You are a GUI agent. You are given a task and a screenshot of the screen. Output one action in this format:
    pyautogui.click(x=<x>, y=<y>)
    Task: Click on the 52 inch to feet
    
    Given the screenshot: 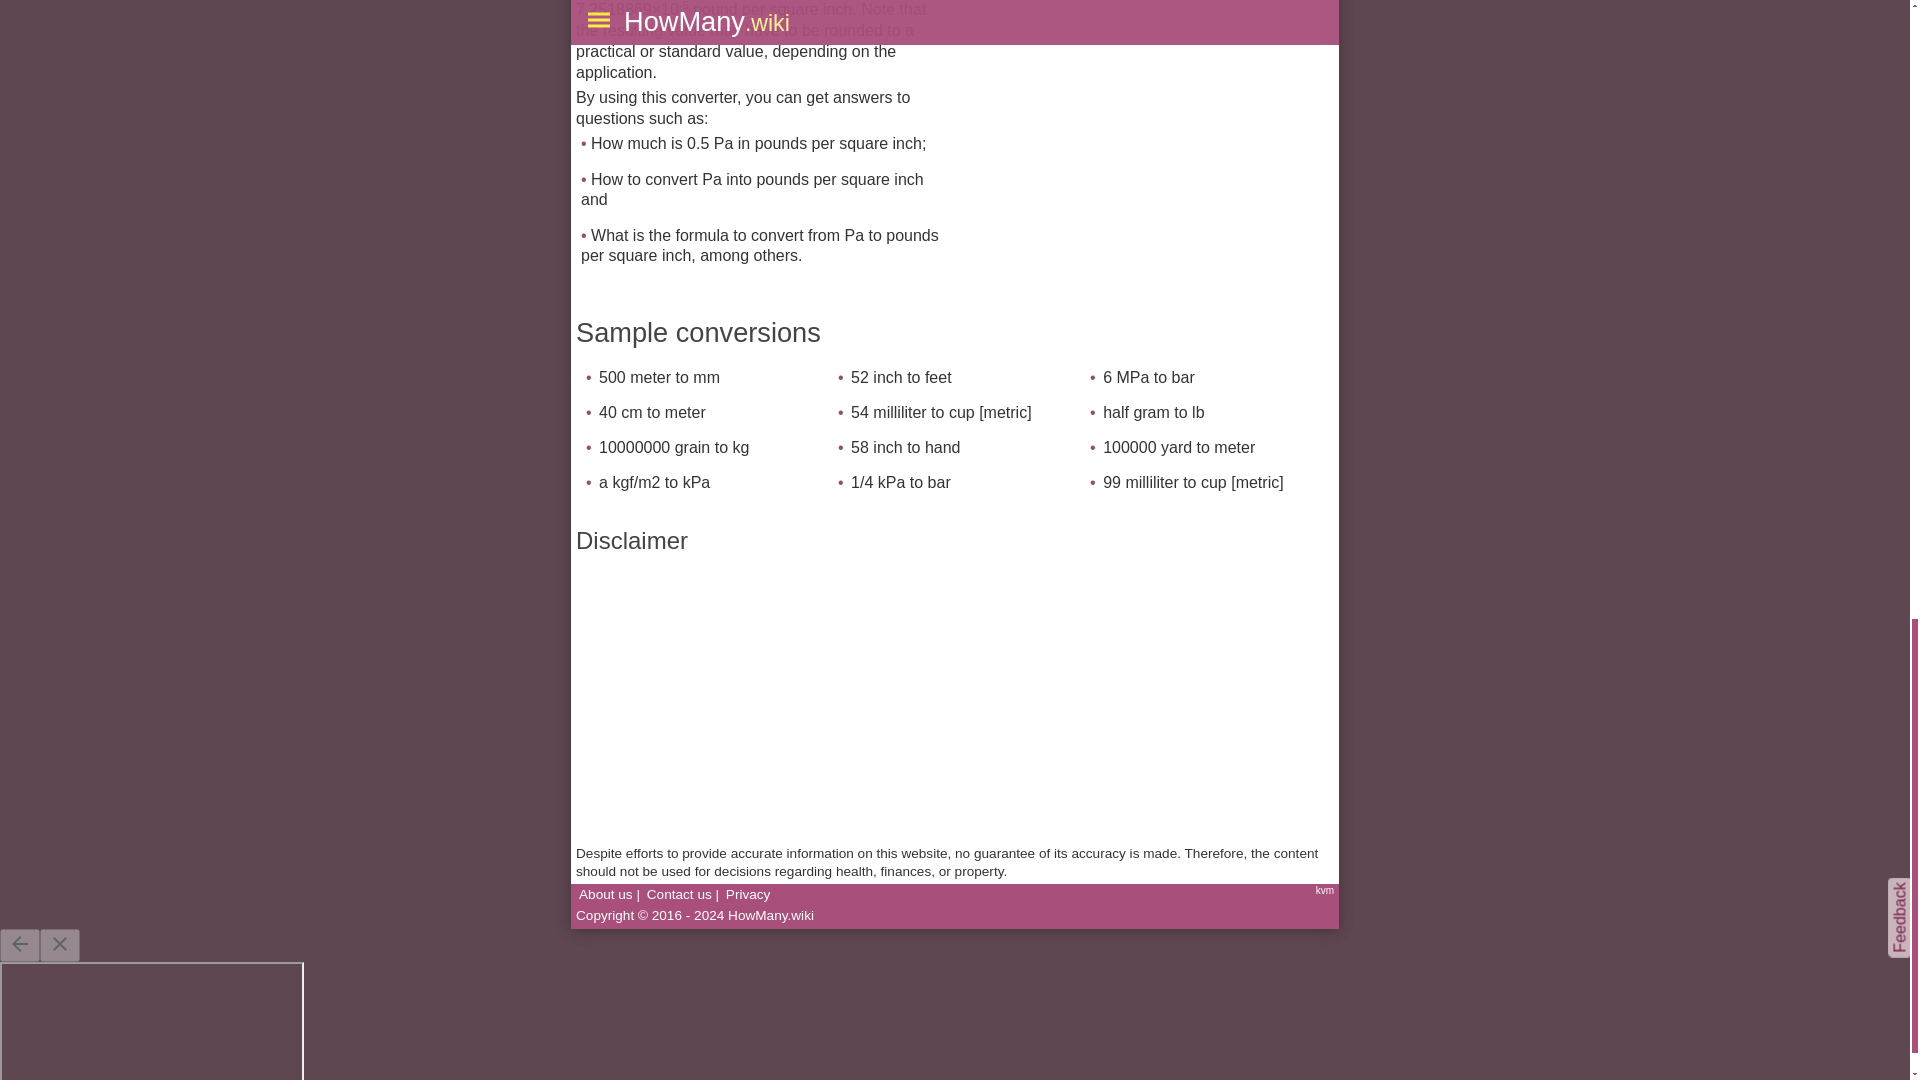 What is the action you would take?
    pyautogui.click(x=901, y=377)
    